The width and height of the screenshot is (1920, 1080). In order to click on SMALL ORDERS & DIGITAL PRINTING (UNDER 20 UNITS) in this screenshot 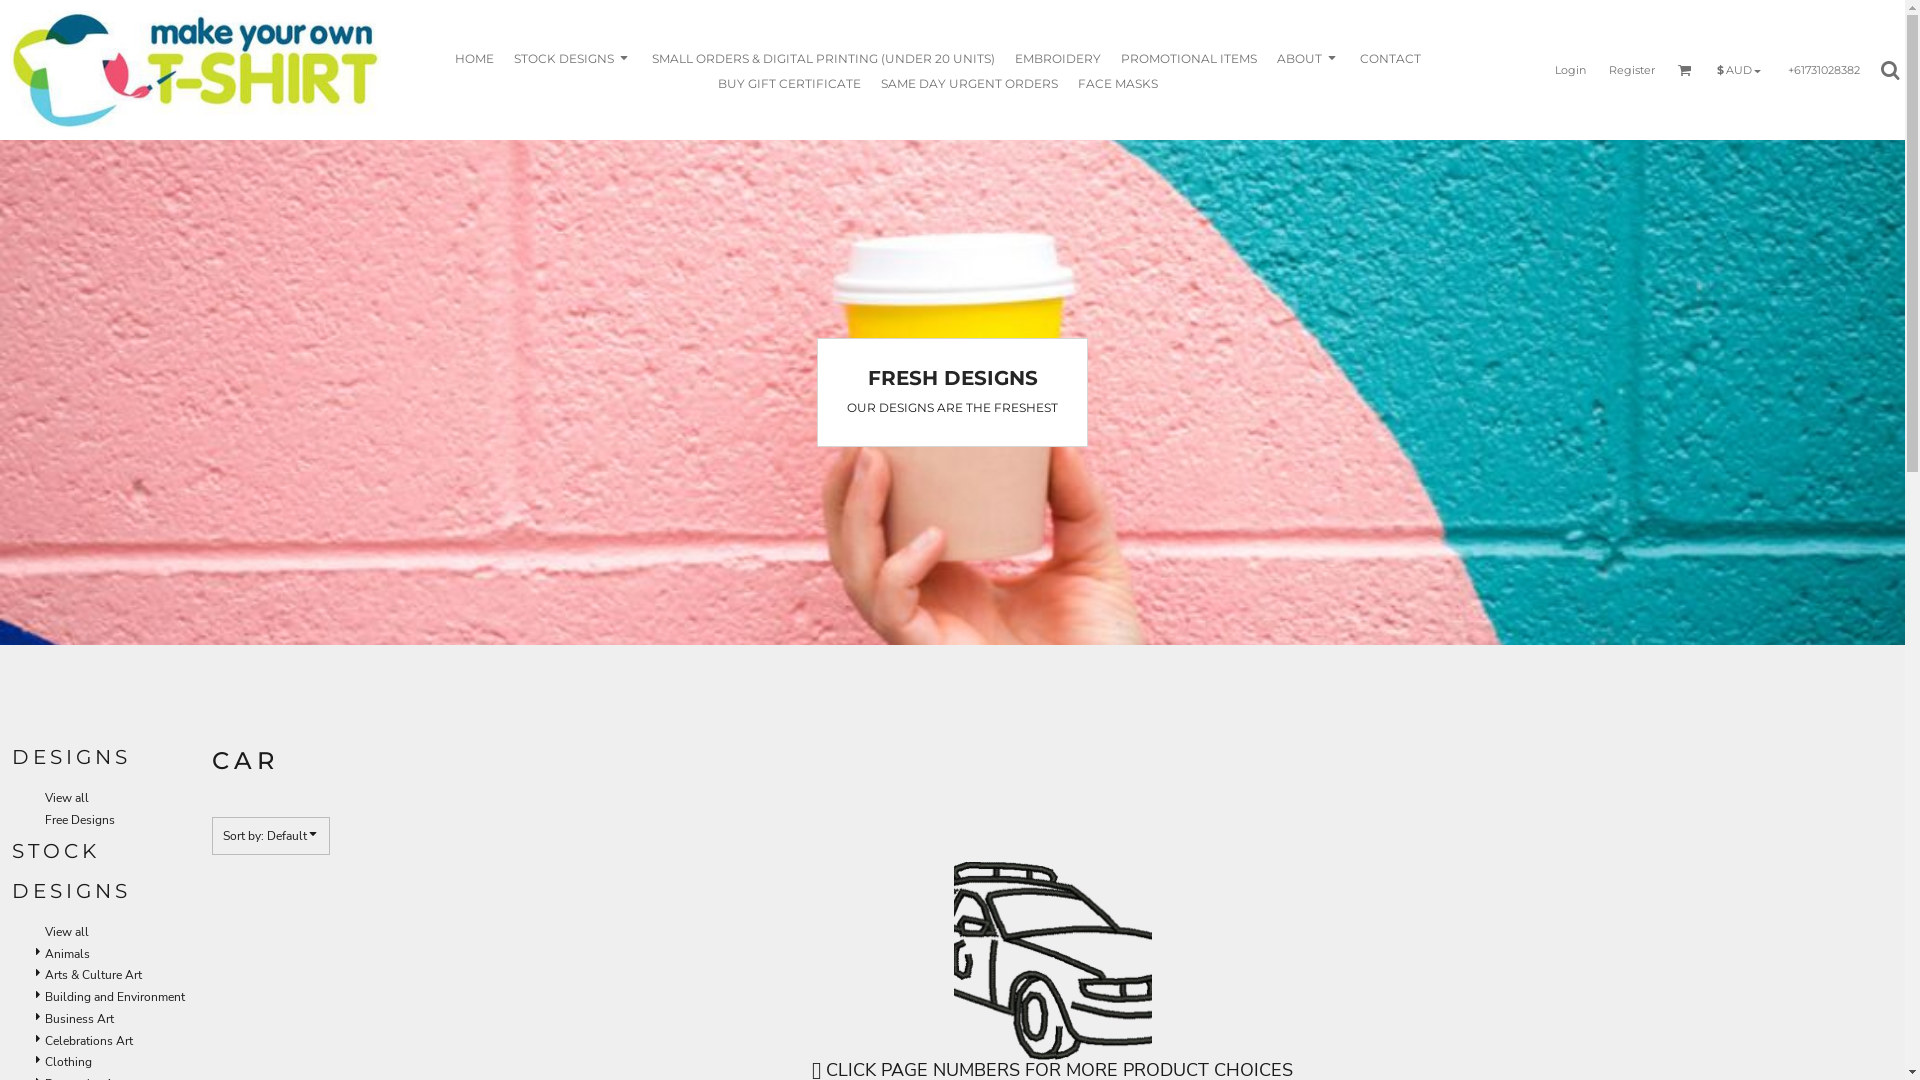, I will do `click(823, 58)`.